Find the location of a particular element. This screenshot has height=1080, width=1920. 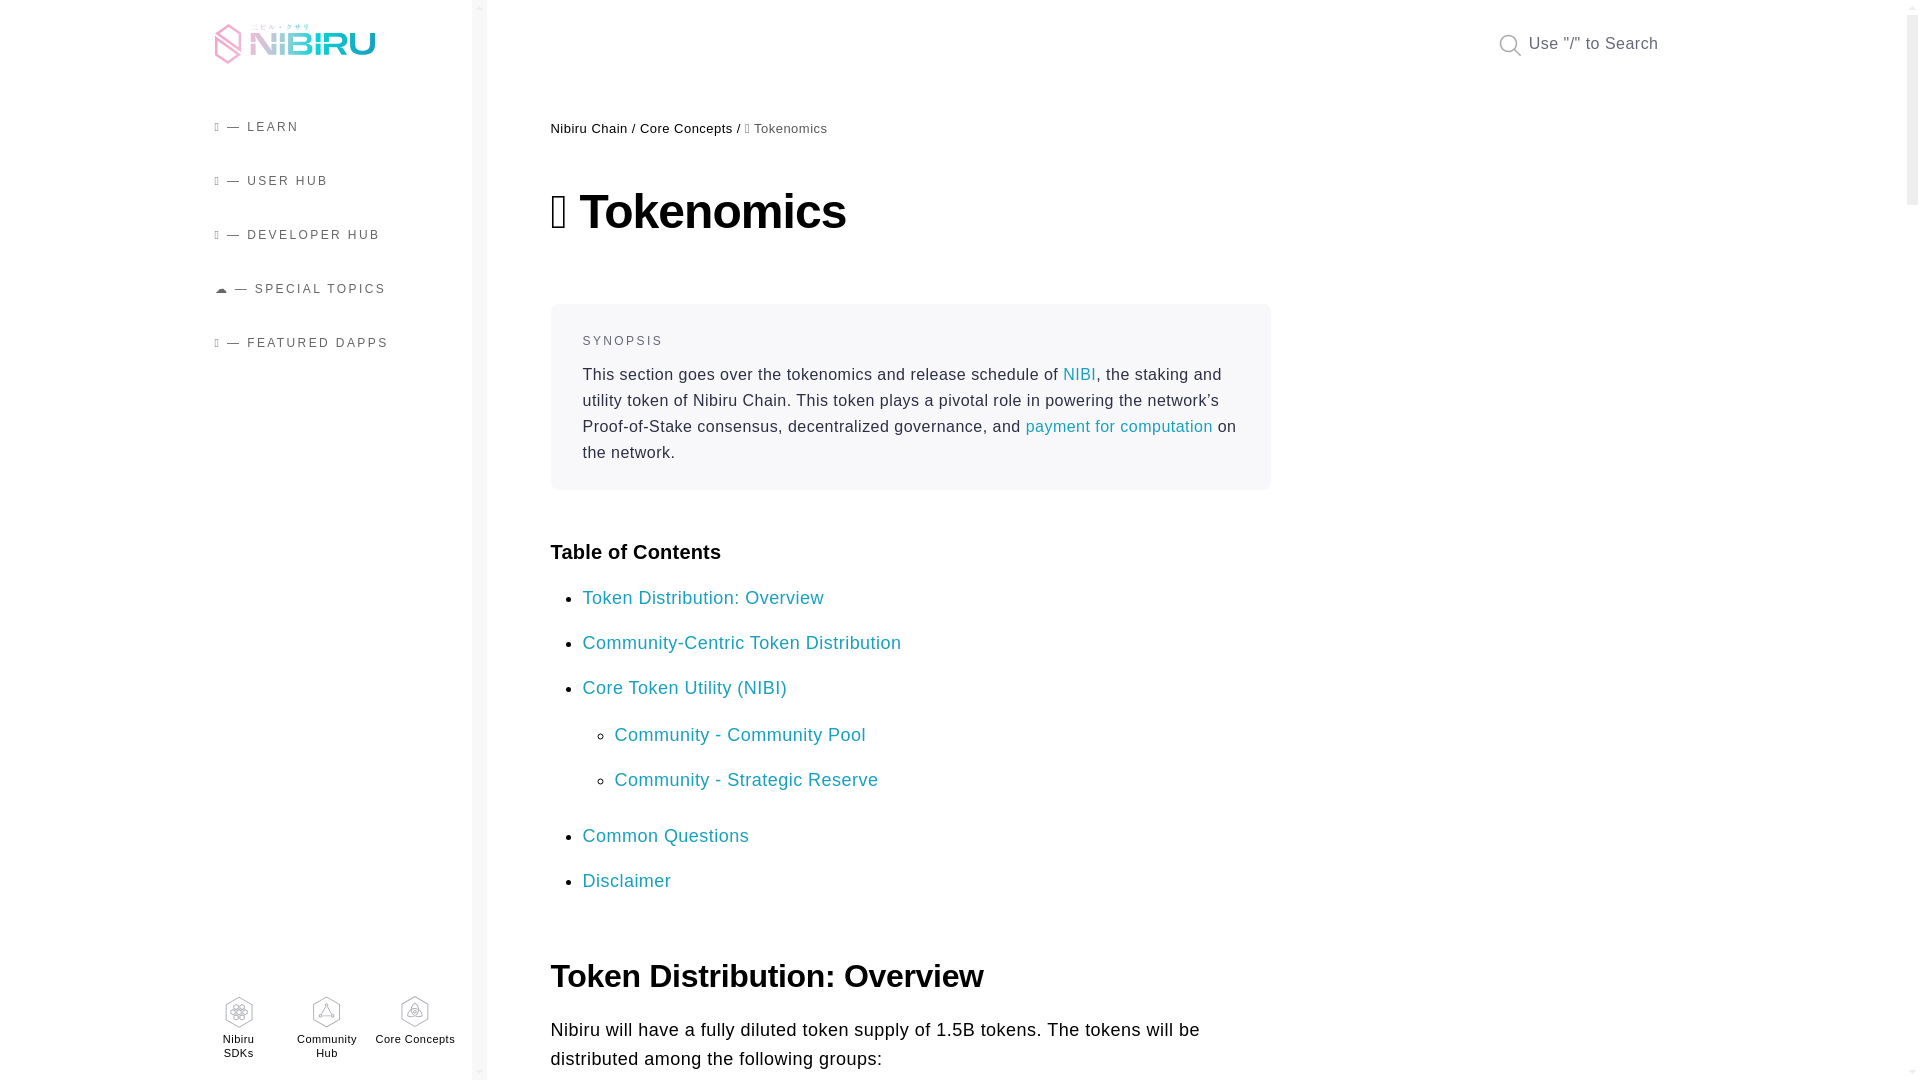

Token Distribution: Overview is located at coordinates (702, 598).